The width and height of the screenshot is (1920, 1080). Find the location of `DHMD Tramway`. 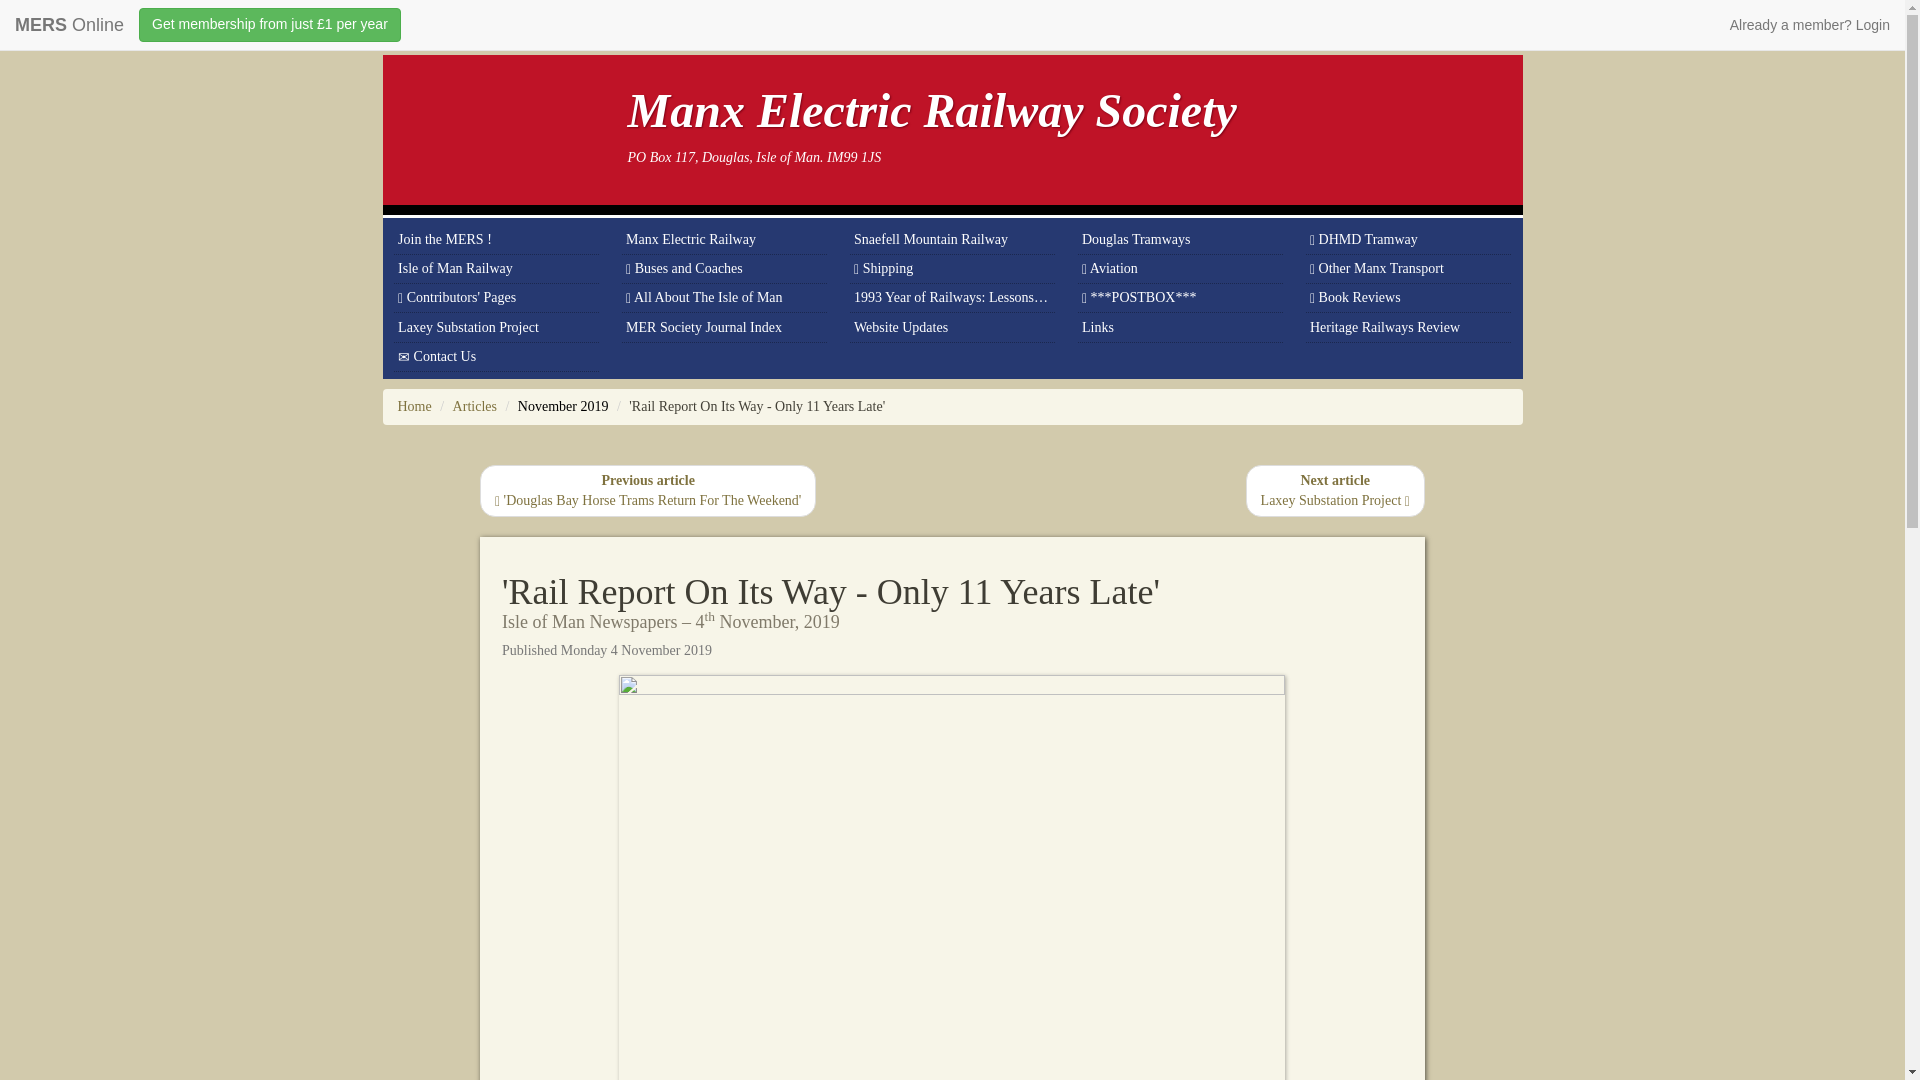

DHMD Tramway is located at coordinates (1408, 238).